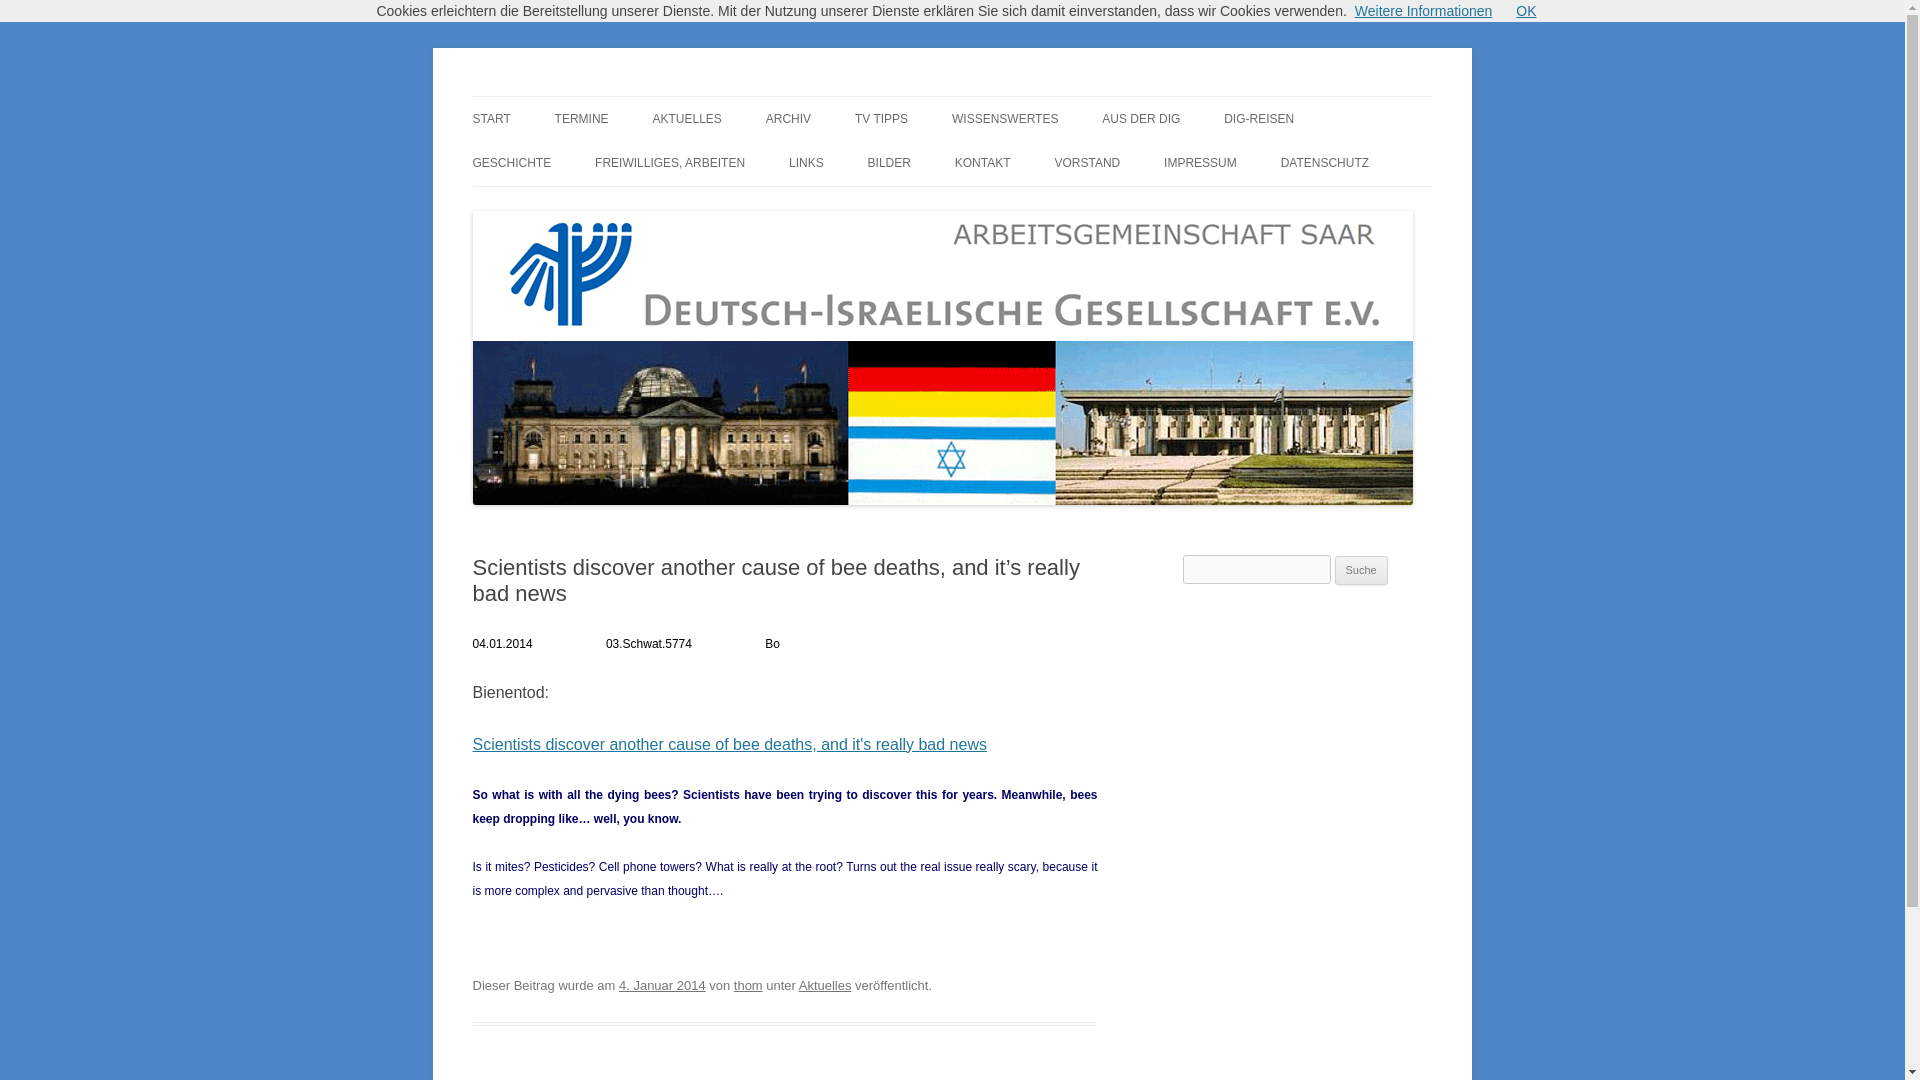 The height and width of the screenshot is (1080, 1920). What do you see at coordinates (788, 119) in the screenshot?
I see `ARCHIV` at bounding box center [788, 119].